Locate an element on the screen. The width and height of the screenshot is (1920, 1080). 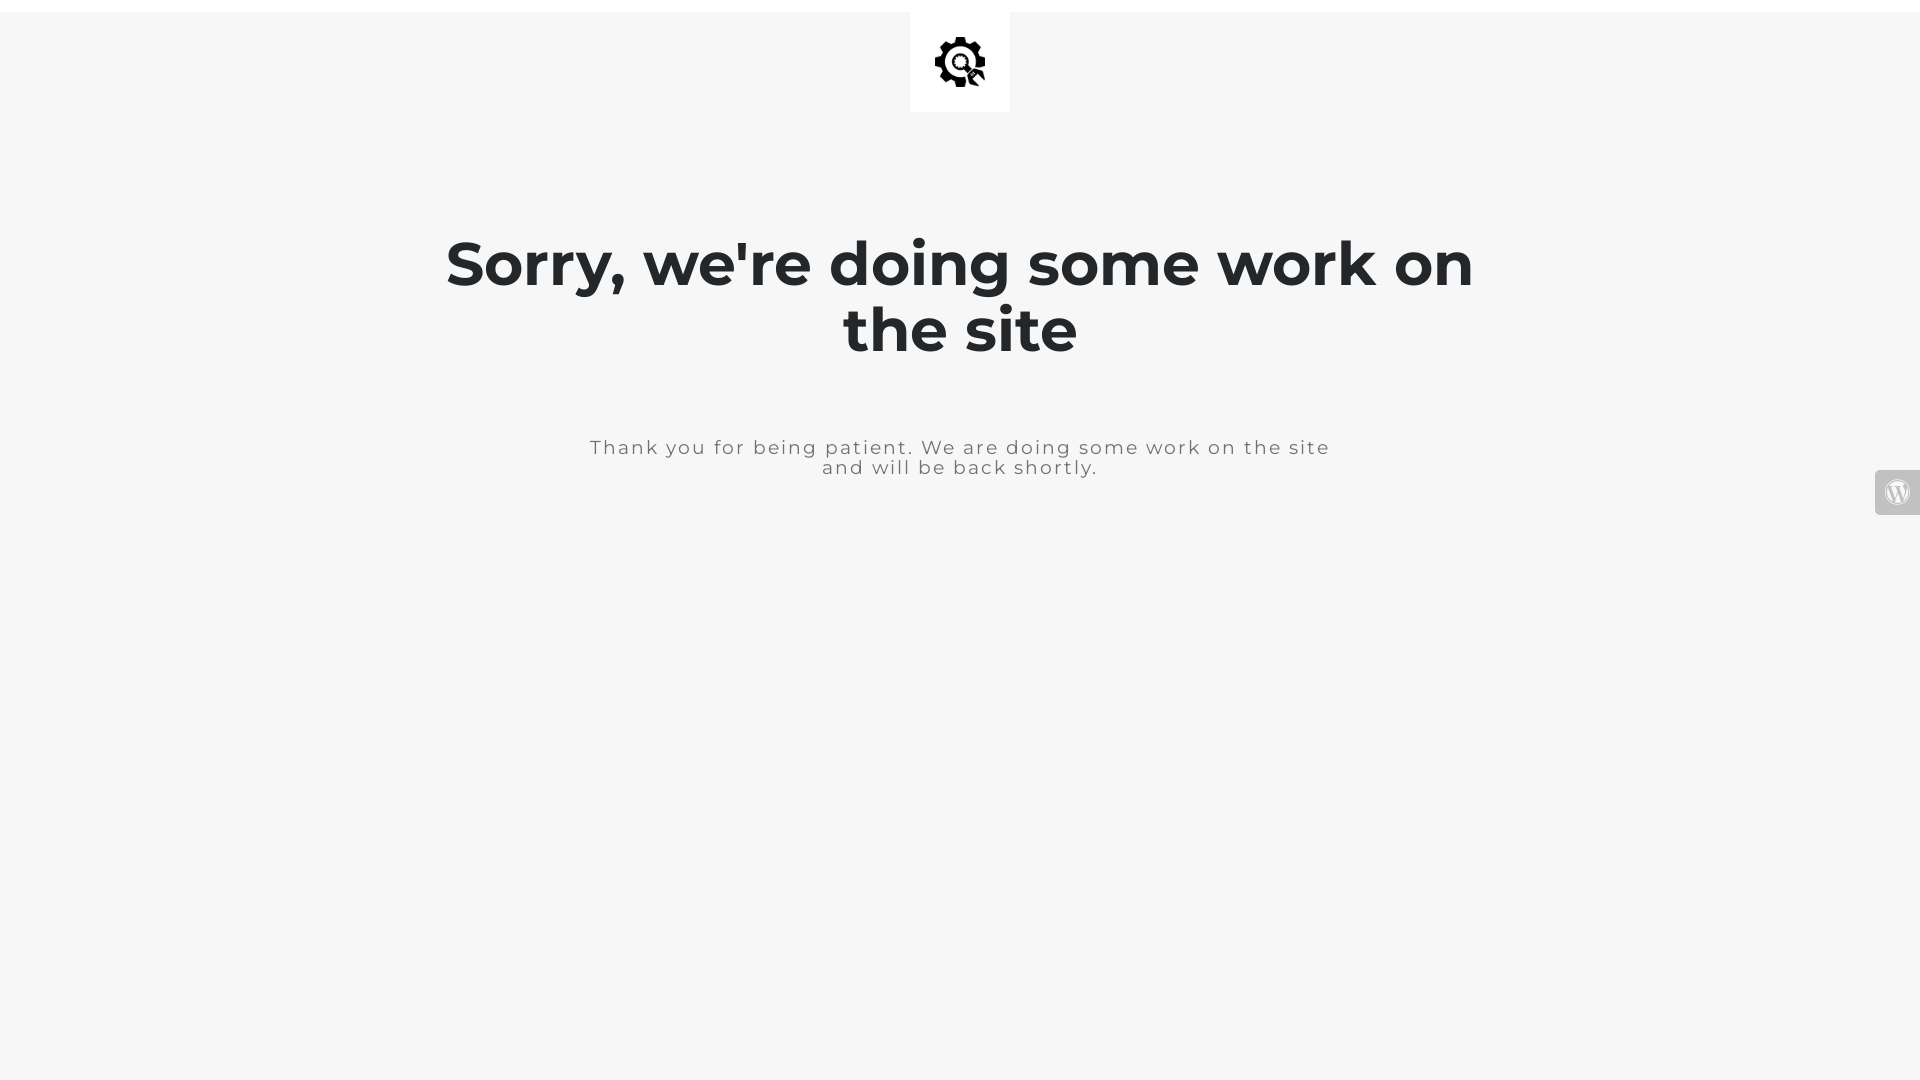
Site is Under Construction is located at coordinates (960, 62).